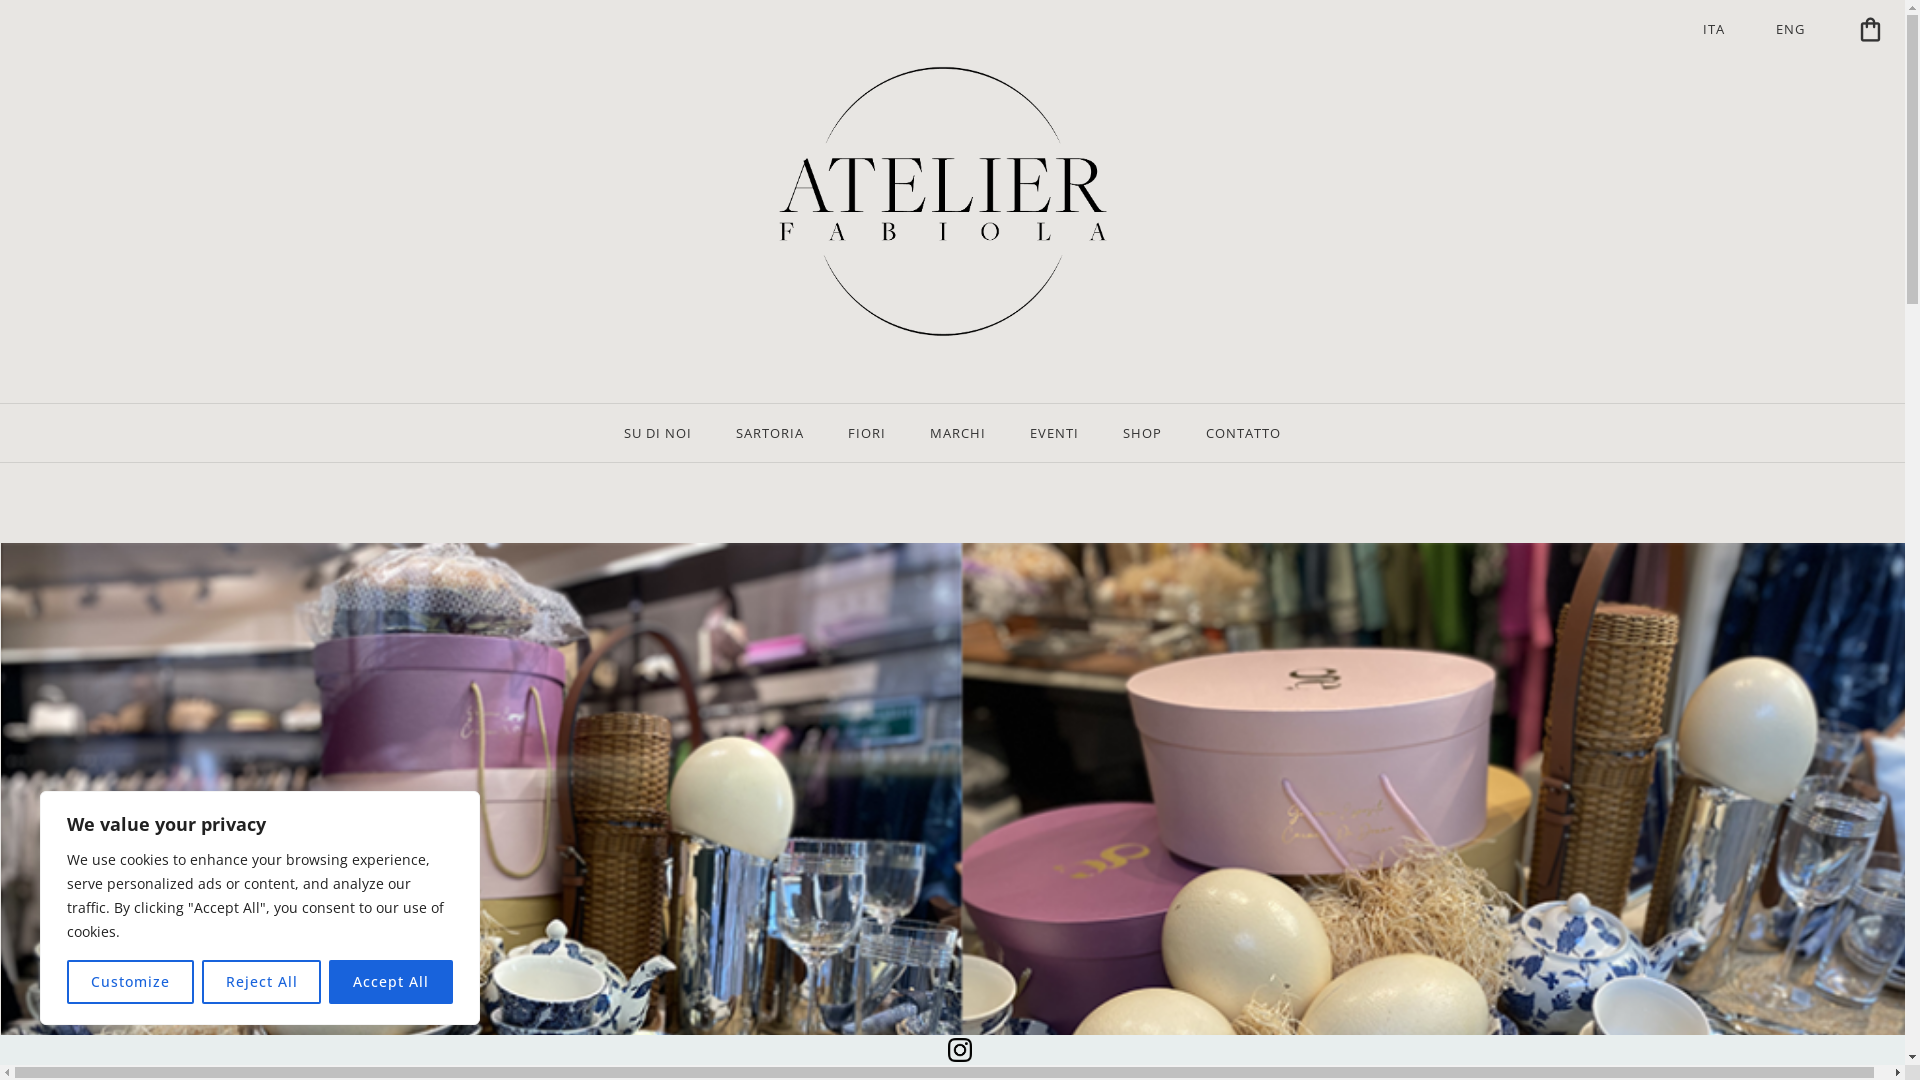  Describe the element at coordinates (130, 982) in the screenshot. I see `Customize` at that location.